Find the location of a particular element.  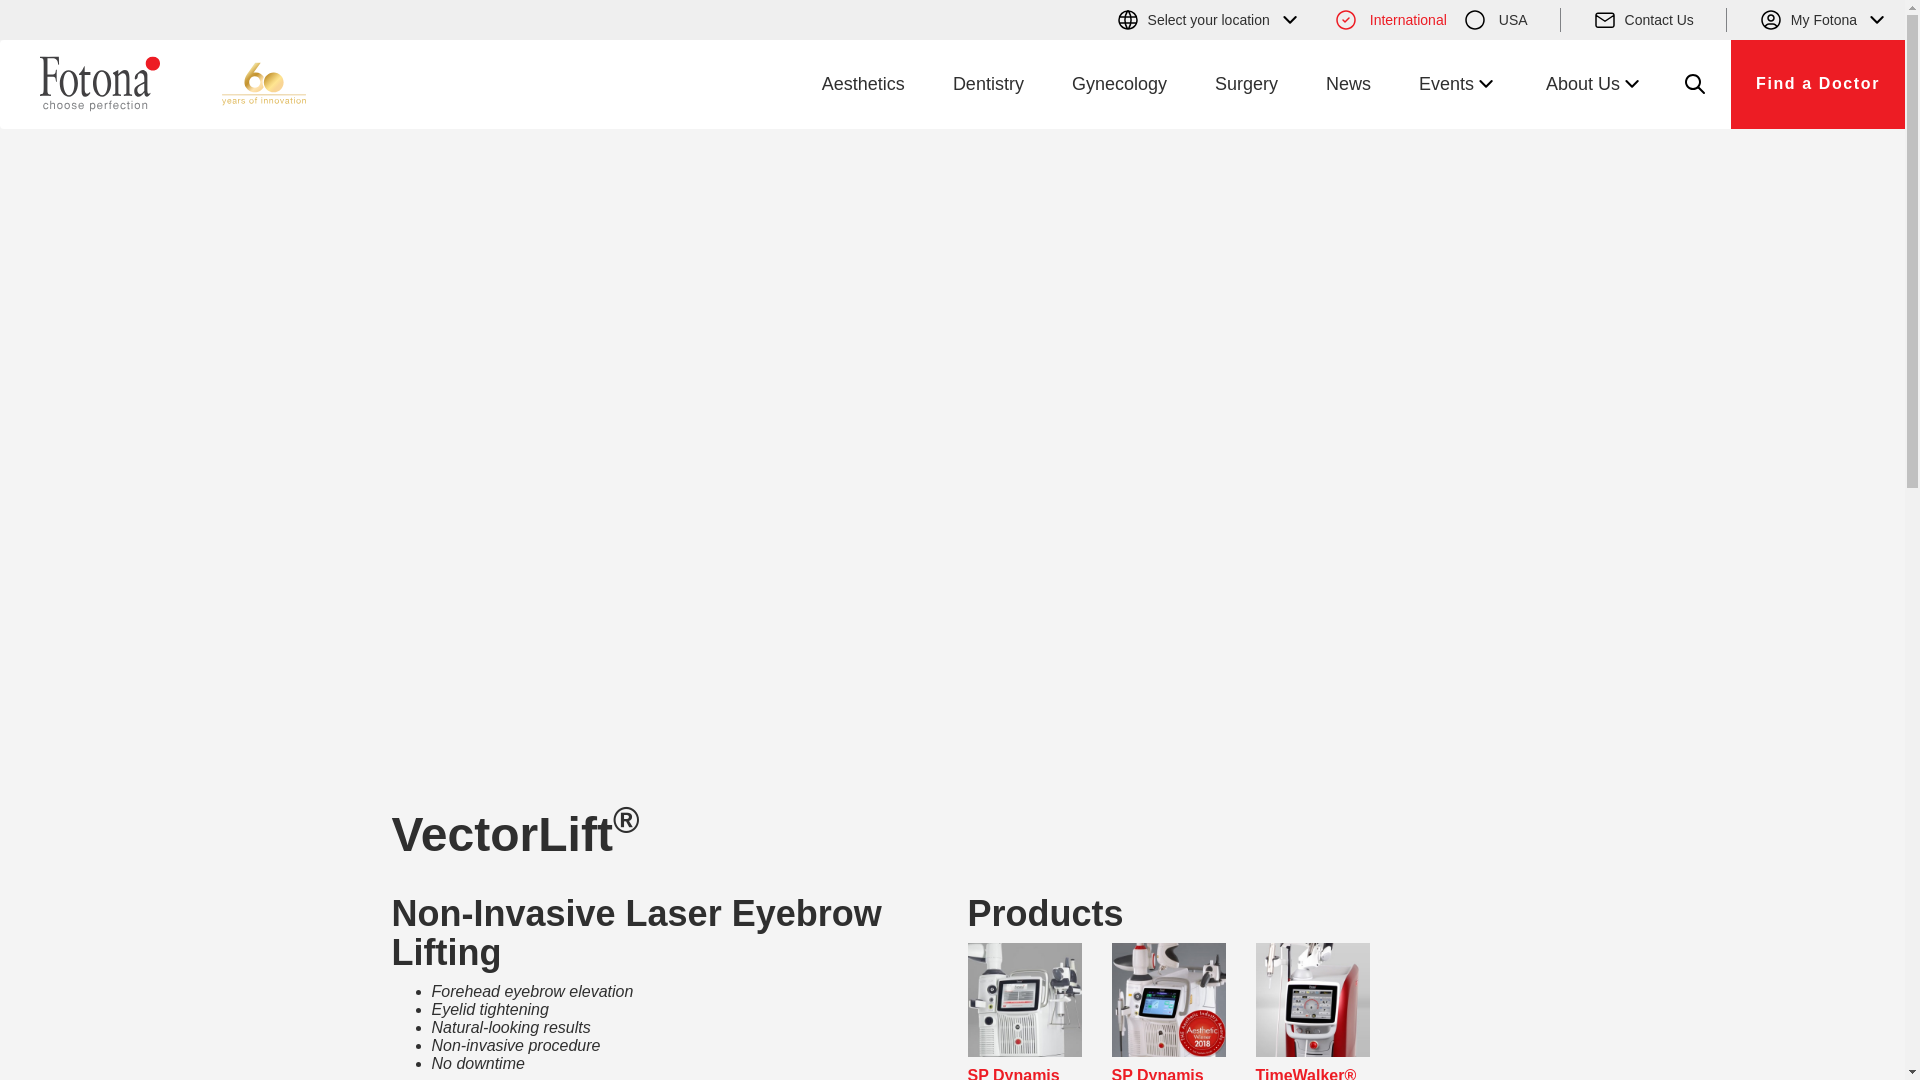

Contact Us is located at coordinates (1643, 20).